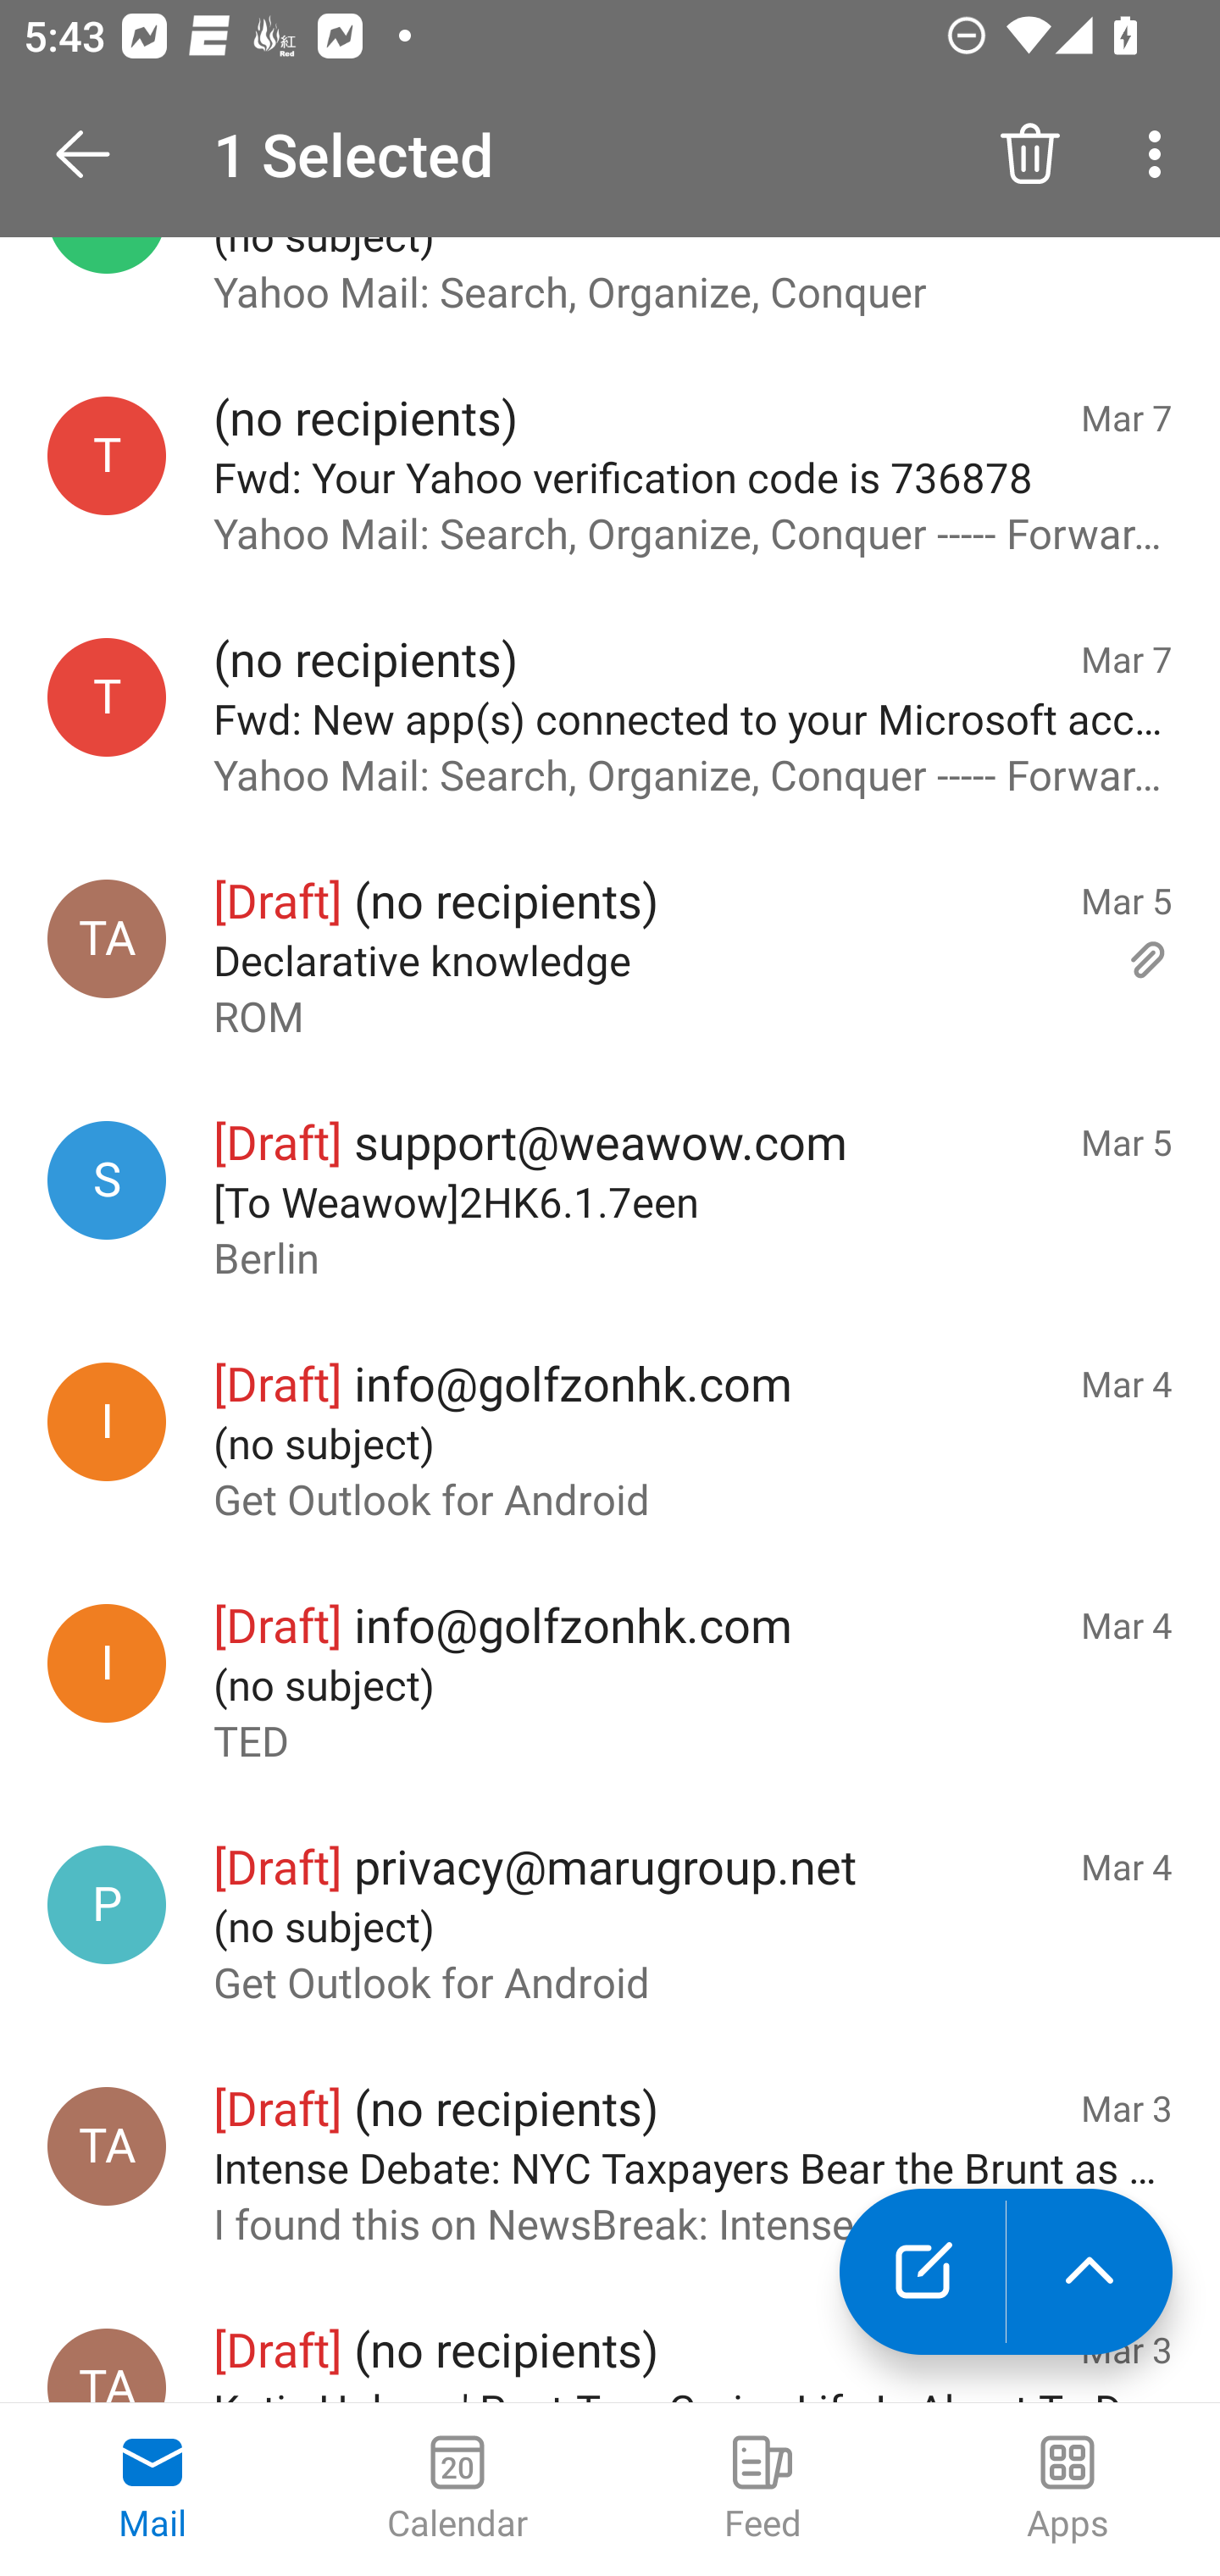 This screenshot has width=1220, height=2576. I want to click on testappium002@outlook.com, so click(107, 697).